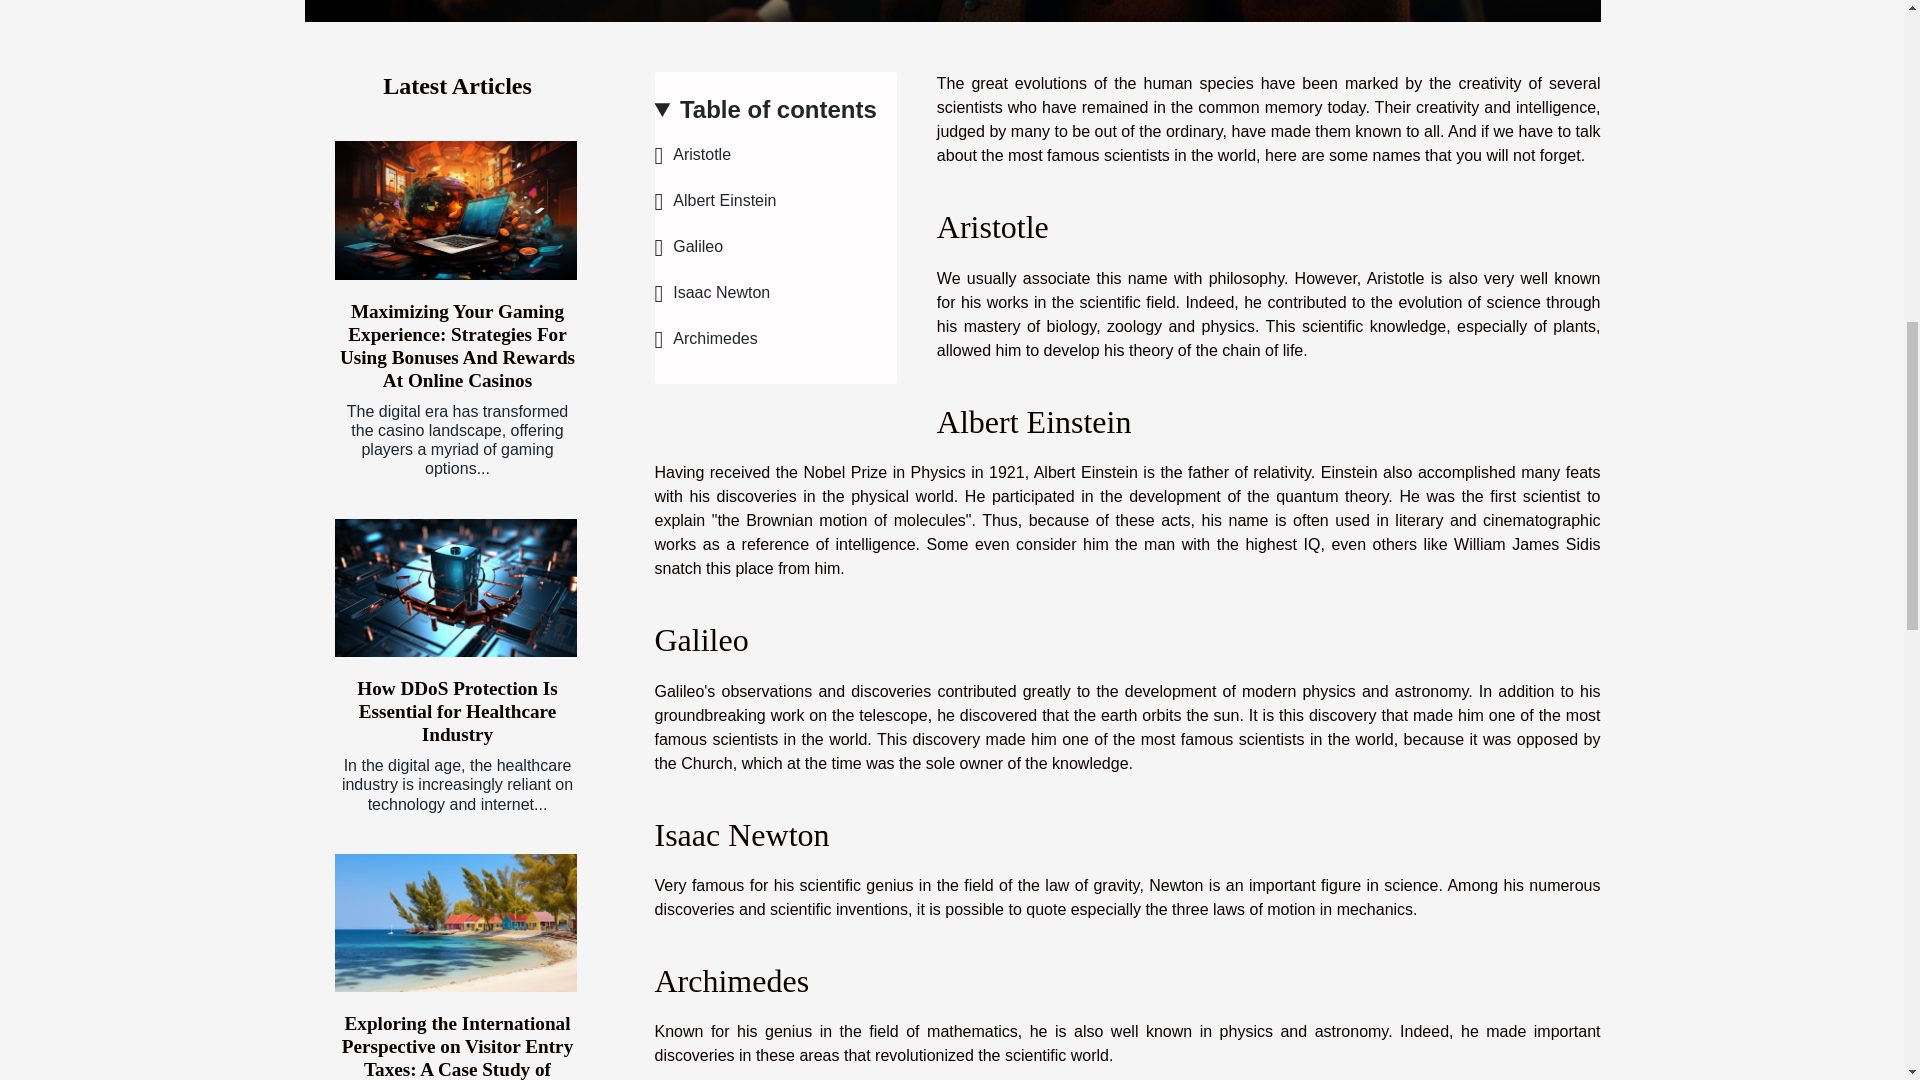  Describe the element at coordinates (692, 154) in the screenshot. I see `Aristotle` at that location.